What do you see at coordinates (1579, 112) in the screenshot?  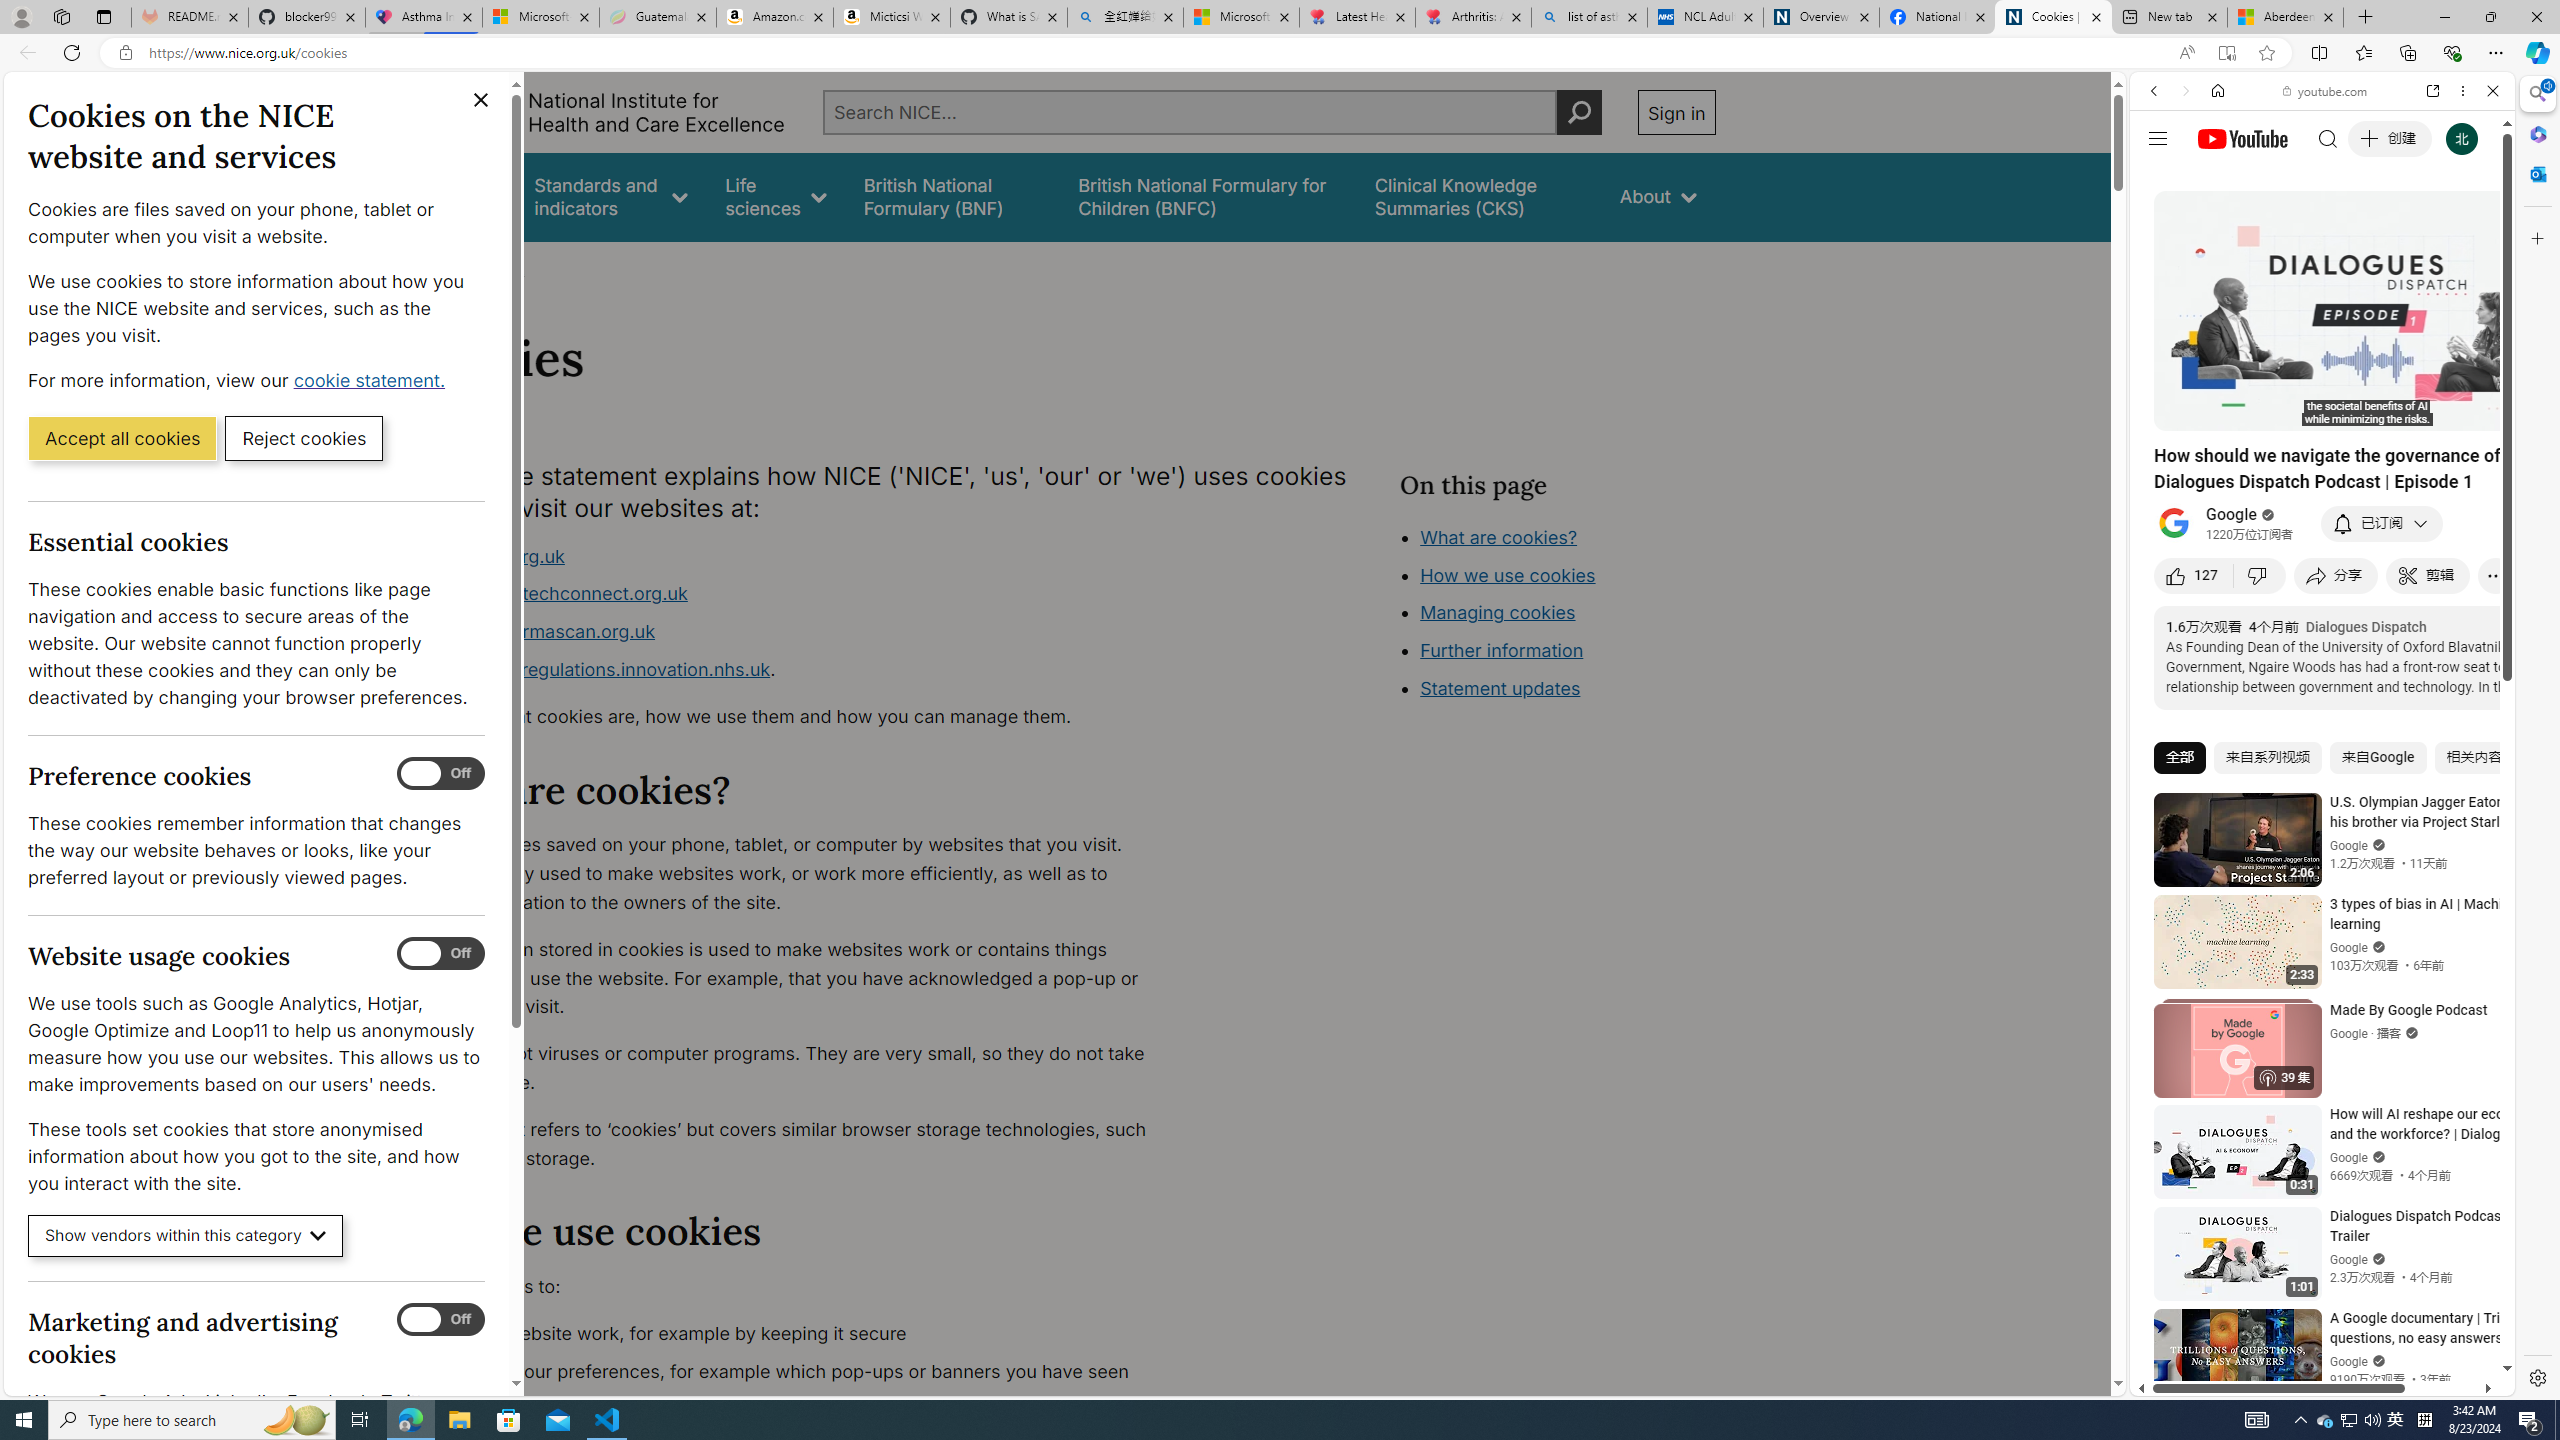 I see `Perform search` at bounding box center [1579, 112].